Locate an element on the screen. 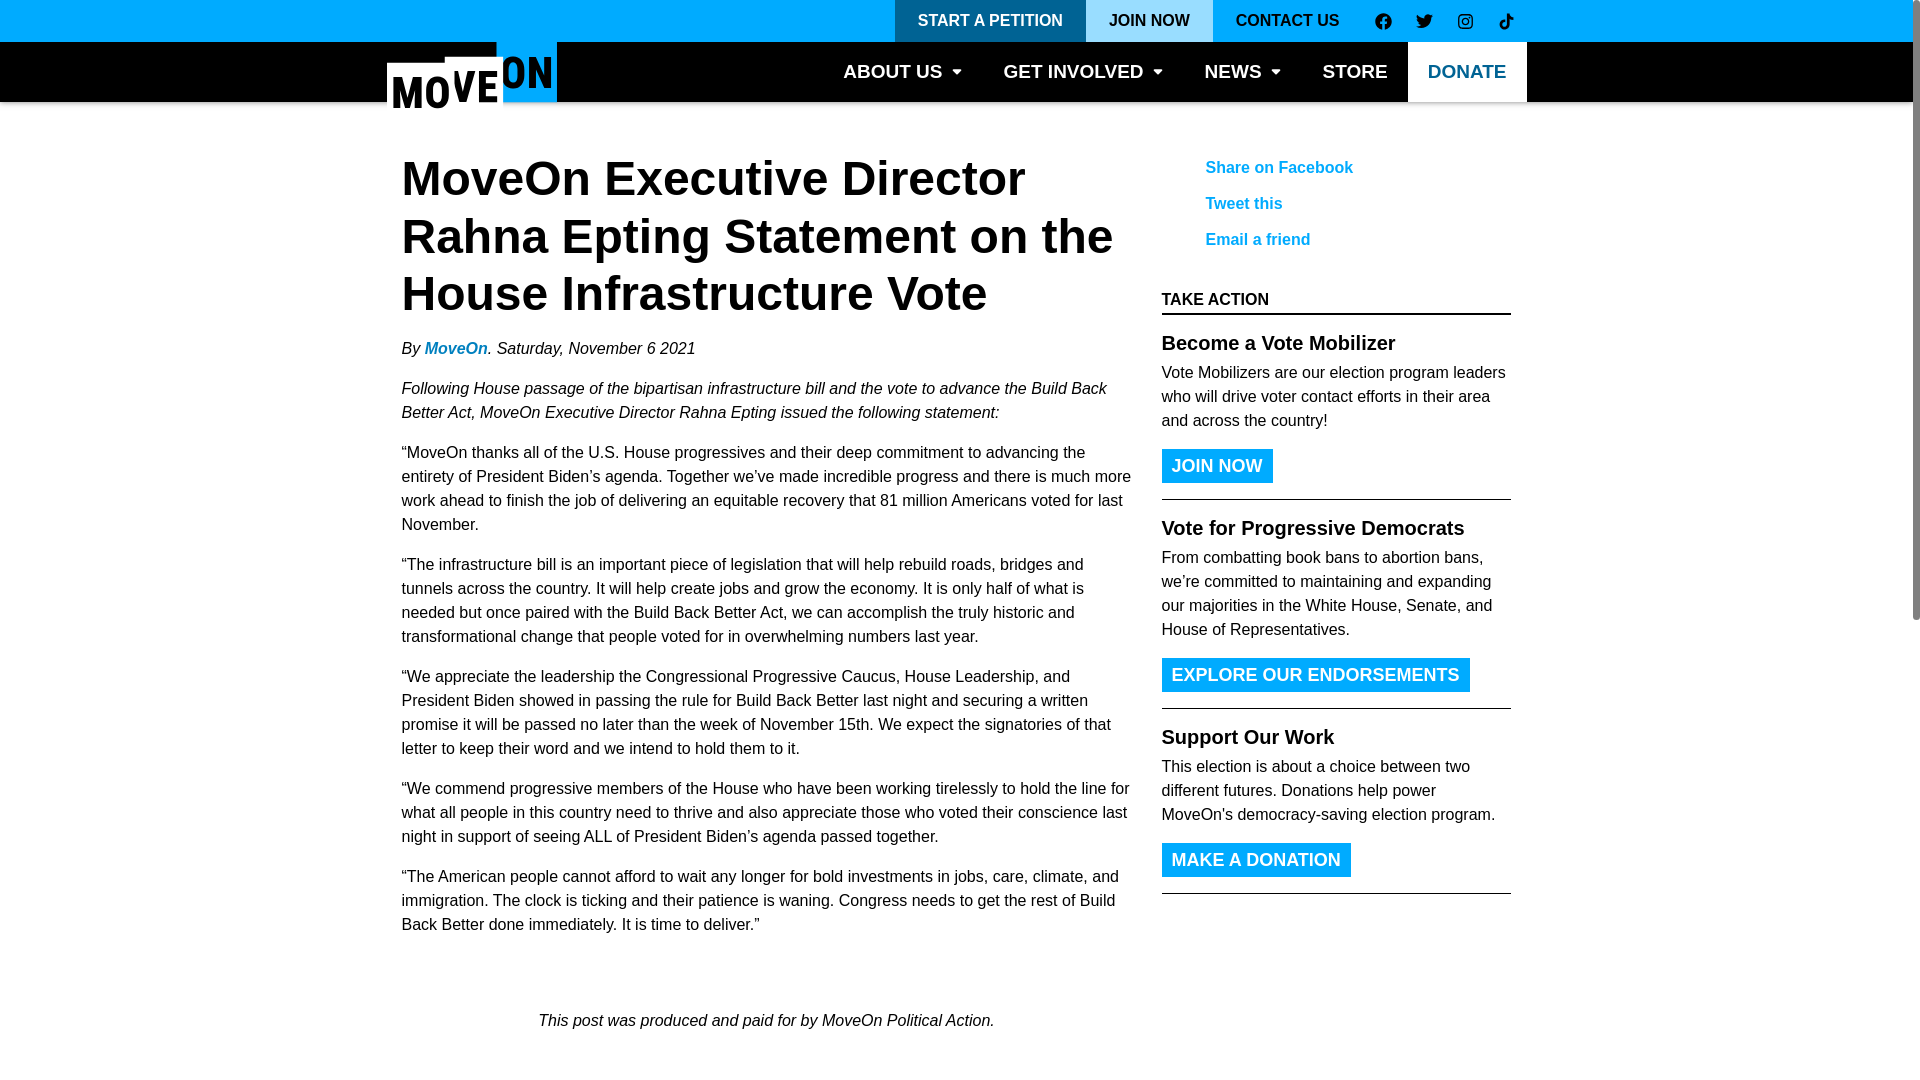  Share on Facebook is located at coordinates (1320, 168).